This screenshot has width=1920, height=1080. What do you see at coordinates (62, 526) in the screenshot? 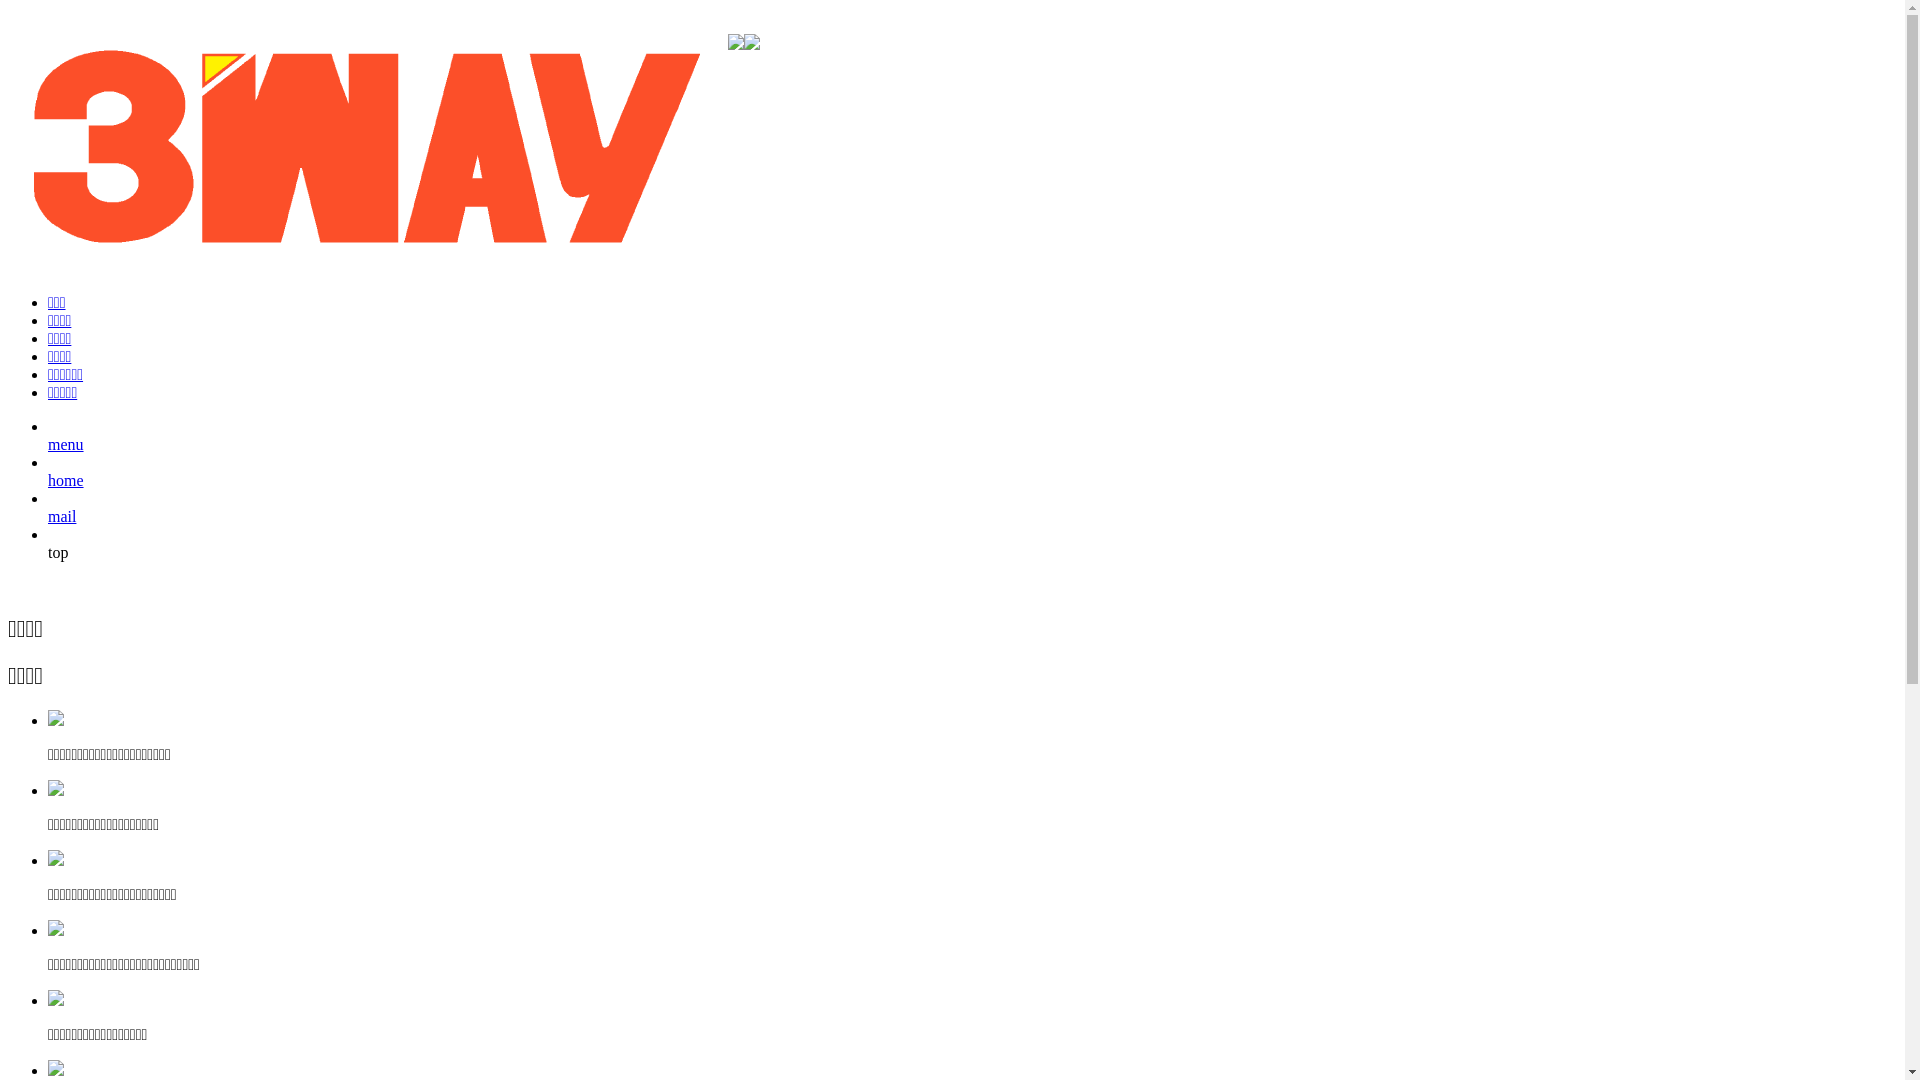
I see `mail` at bounding box center [62, 526].